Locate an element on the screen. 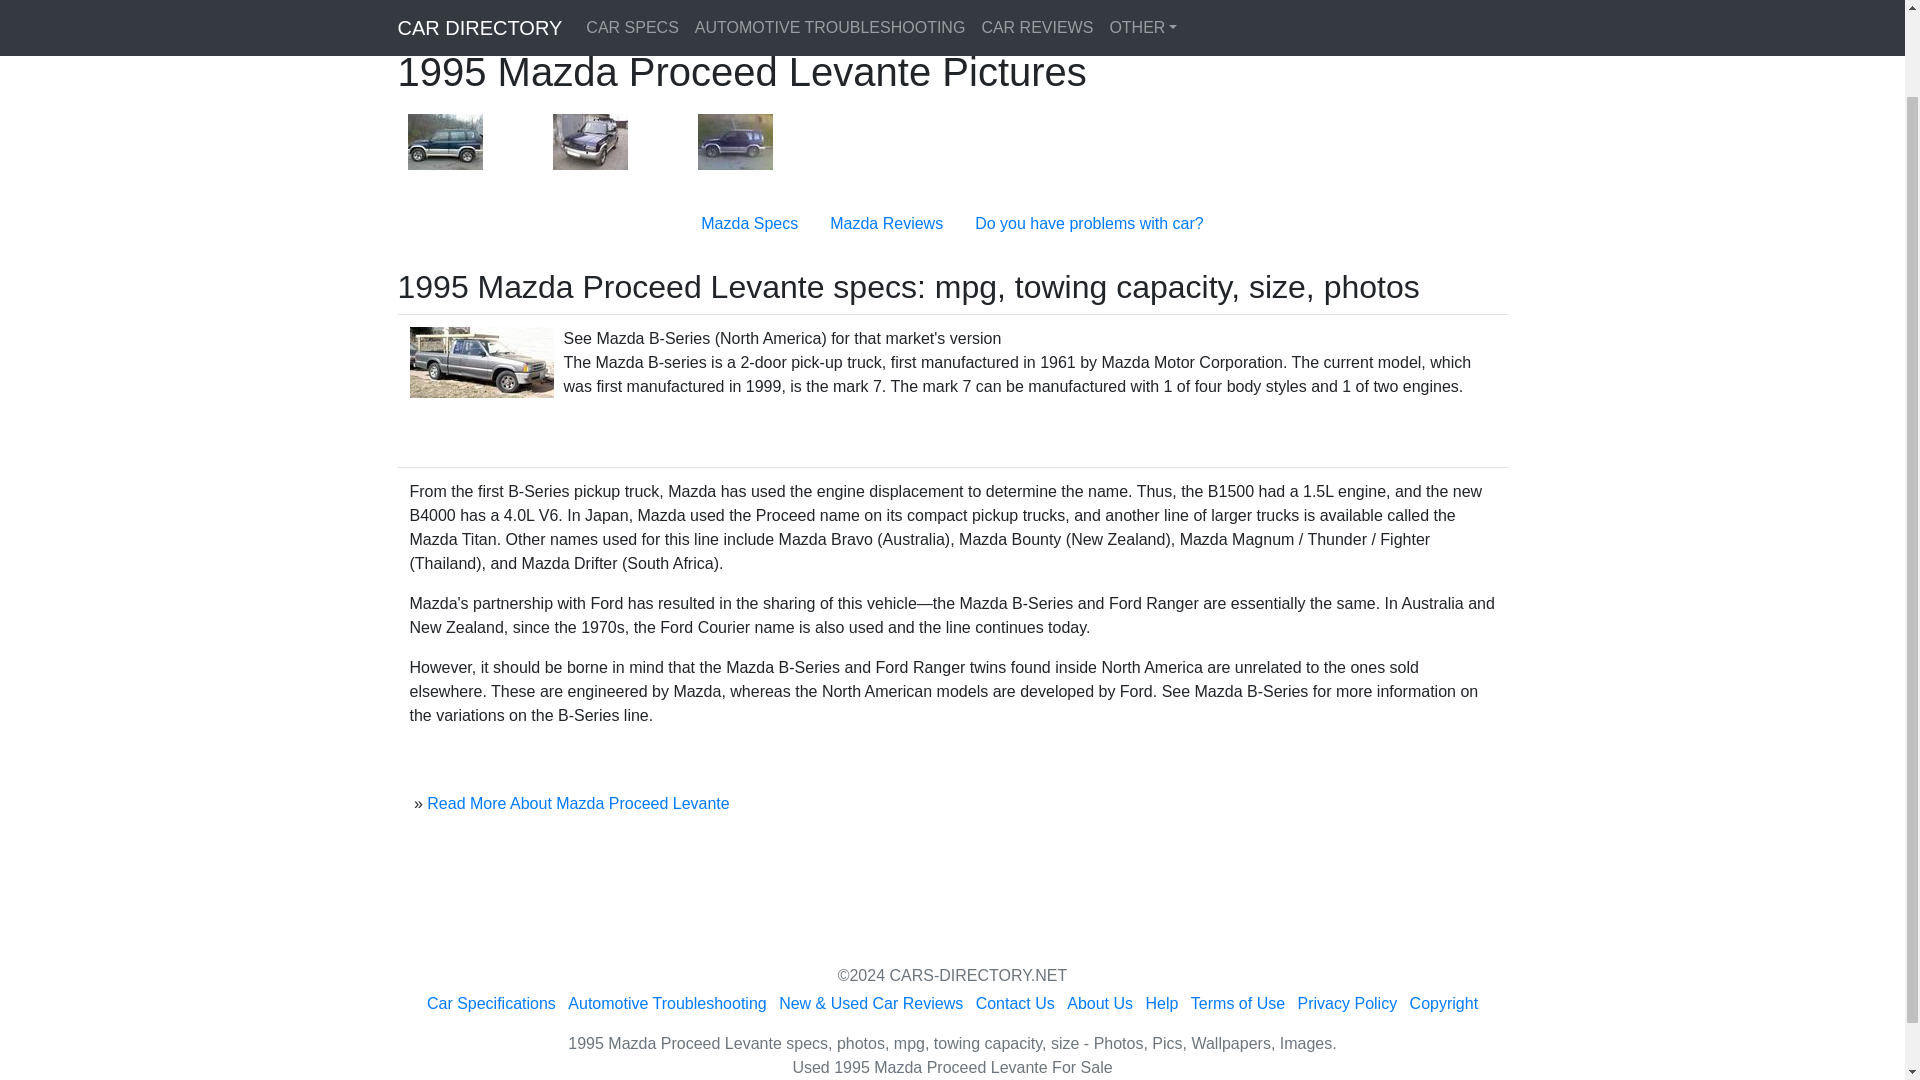  Do you have problems with car? is located at coordinates (1089, 223).